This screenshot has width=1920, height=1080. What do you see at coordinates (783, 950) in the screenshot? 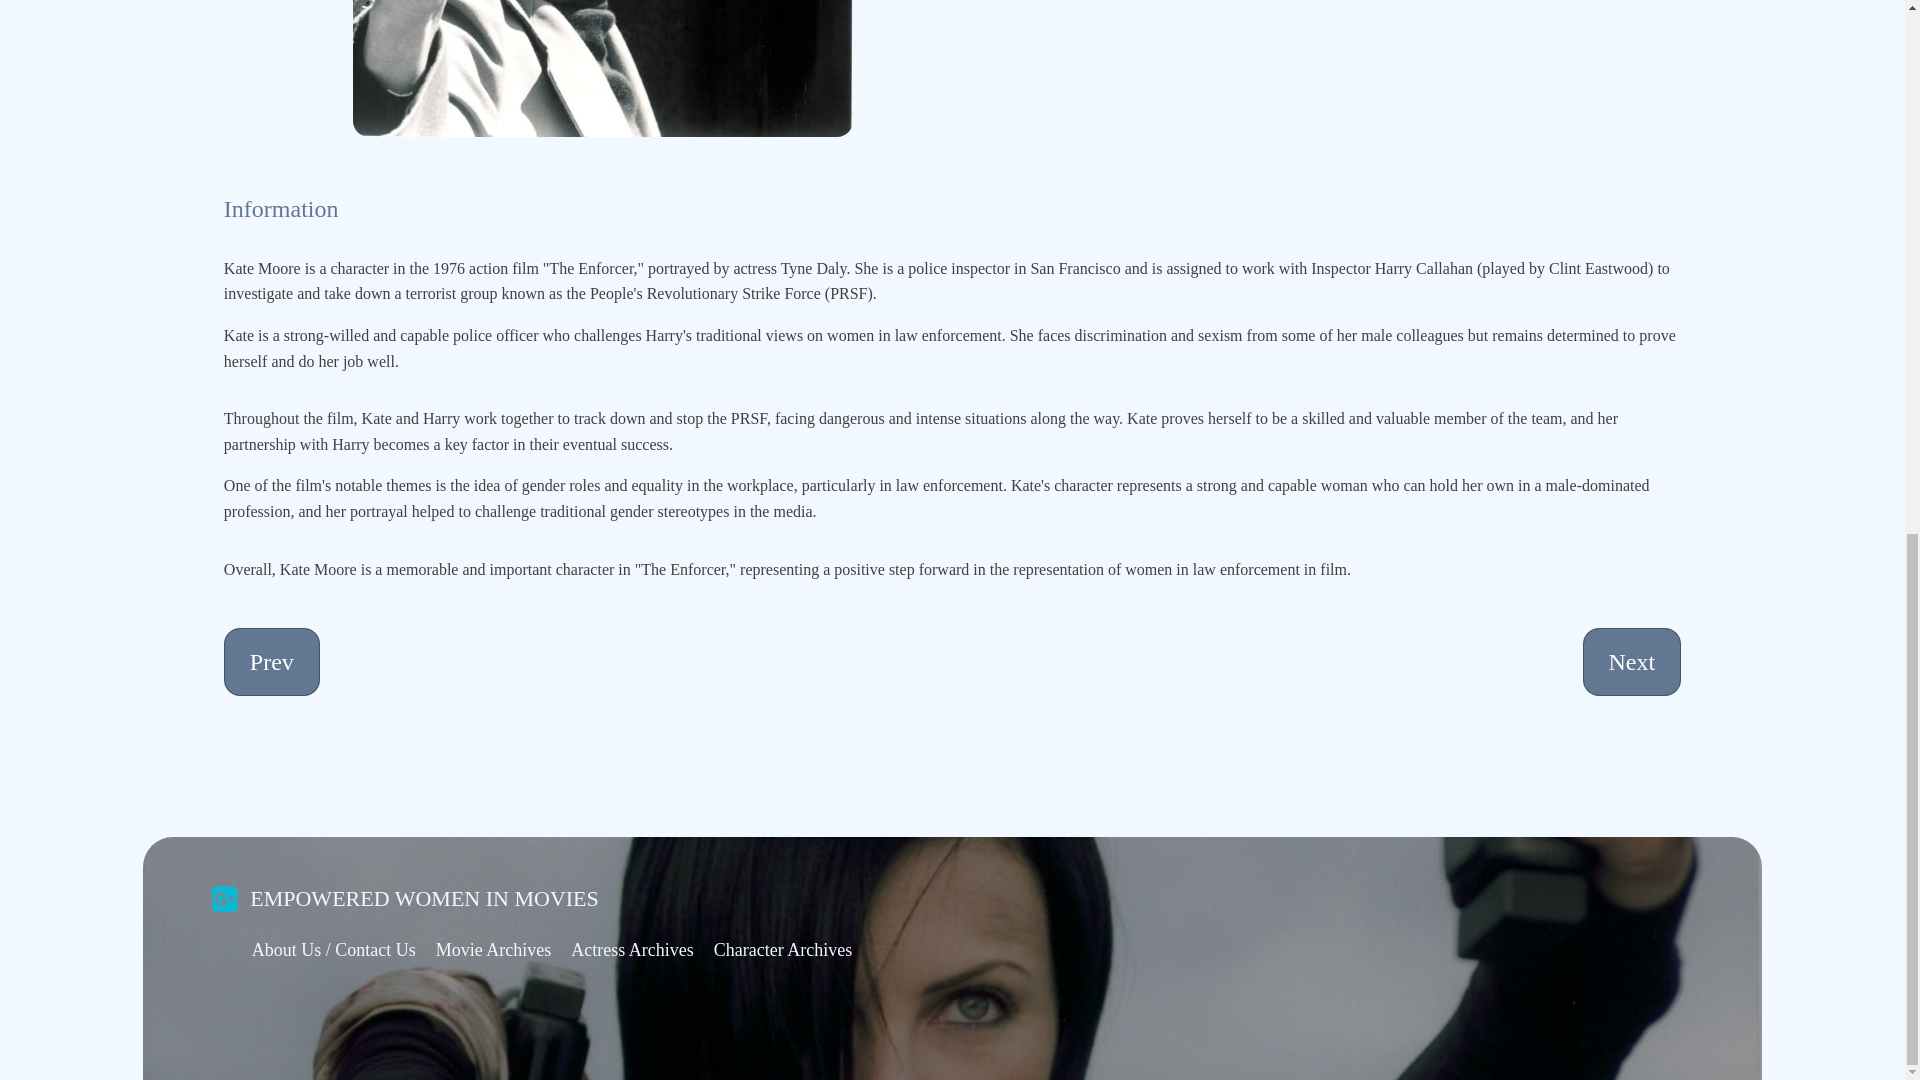
I see `Character Archives` at bounding box center [783, 950].